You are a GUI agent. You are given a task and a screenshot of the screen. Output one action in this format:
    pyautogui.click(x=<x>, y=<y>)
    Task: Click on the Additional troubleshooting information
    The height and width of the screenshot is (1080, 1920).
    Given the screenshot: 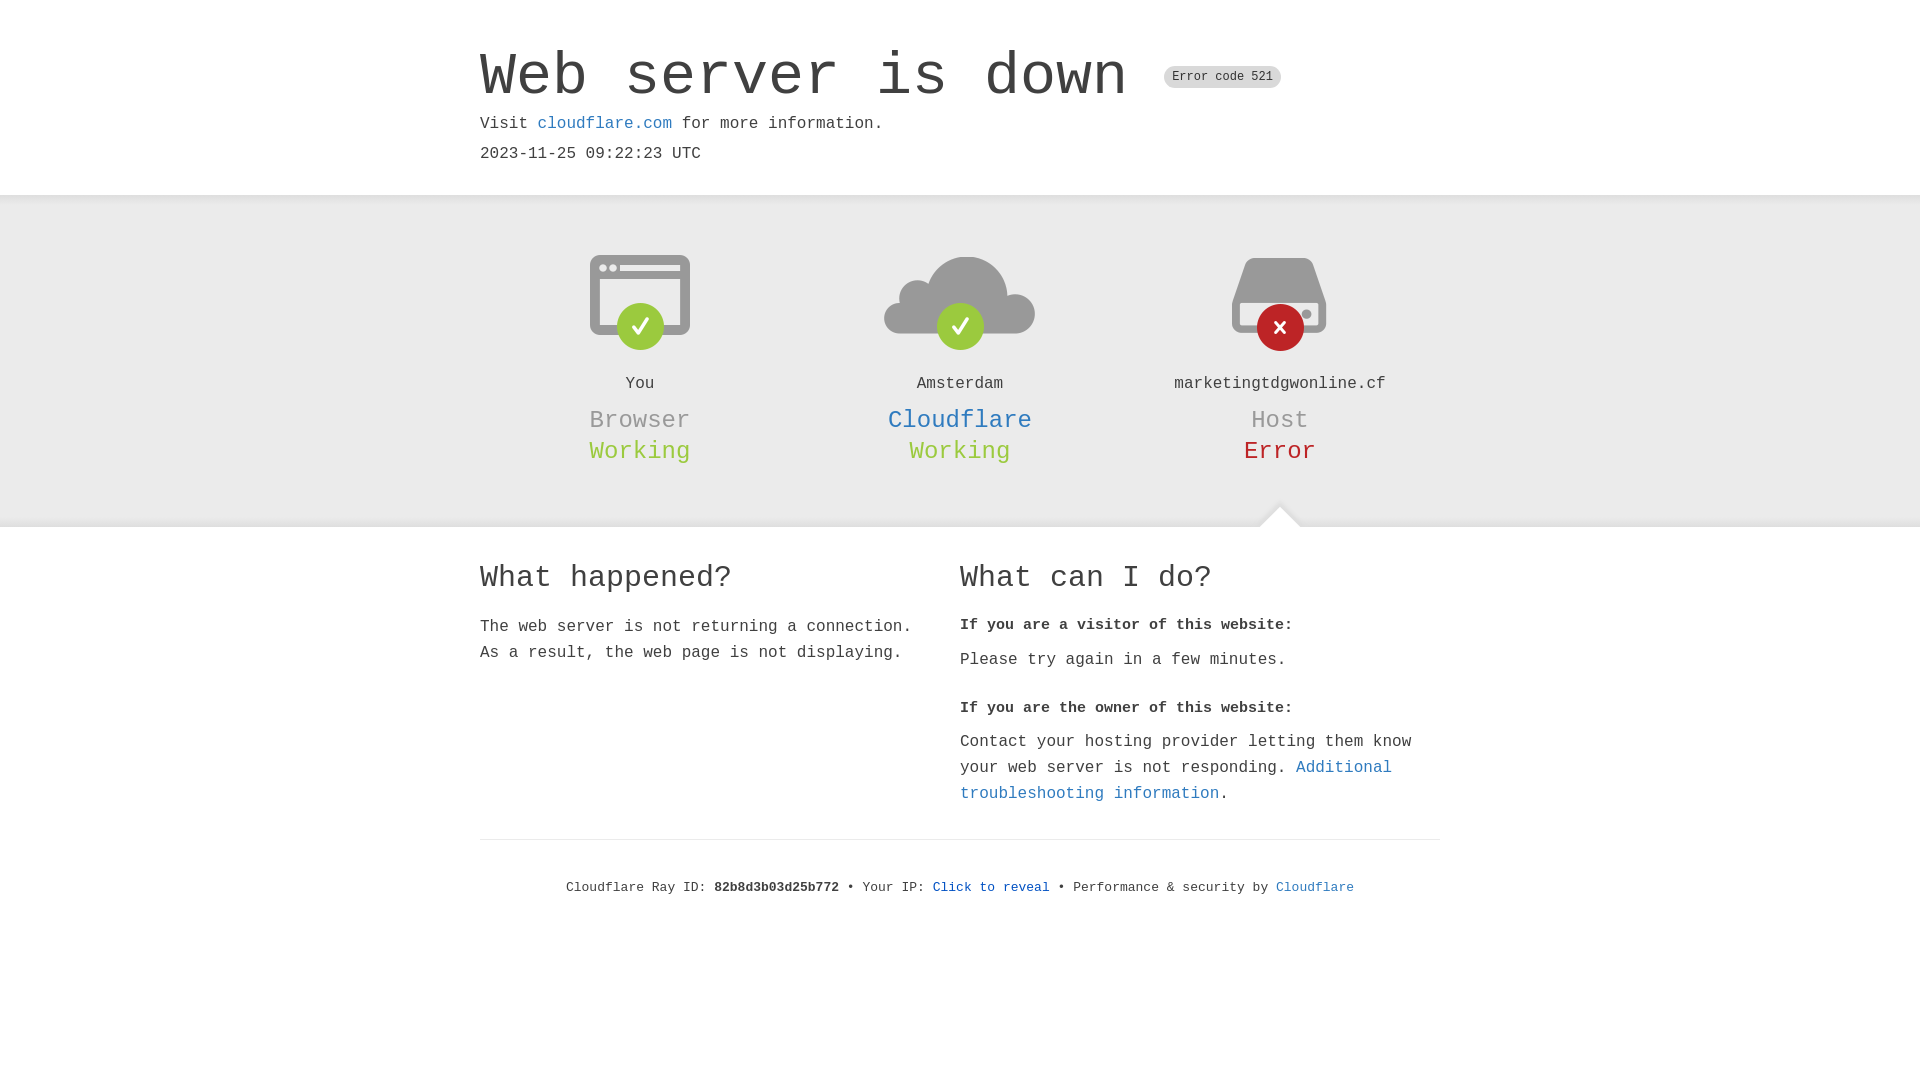 What is the action you would take?
    pyautogui.click(x=1176, y=780)
    